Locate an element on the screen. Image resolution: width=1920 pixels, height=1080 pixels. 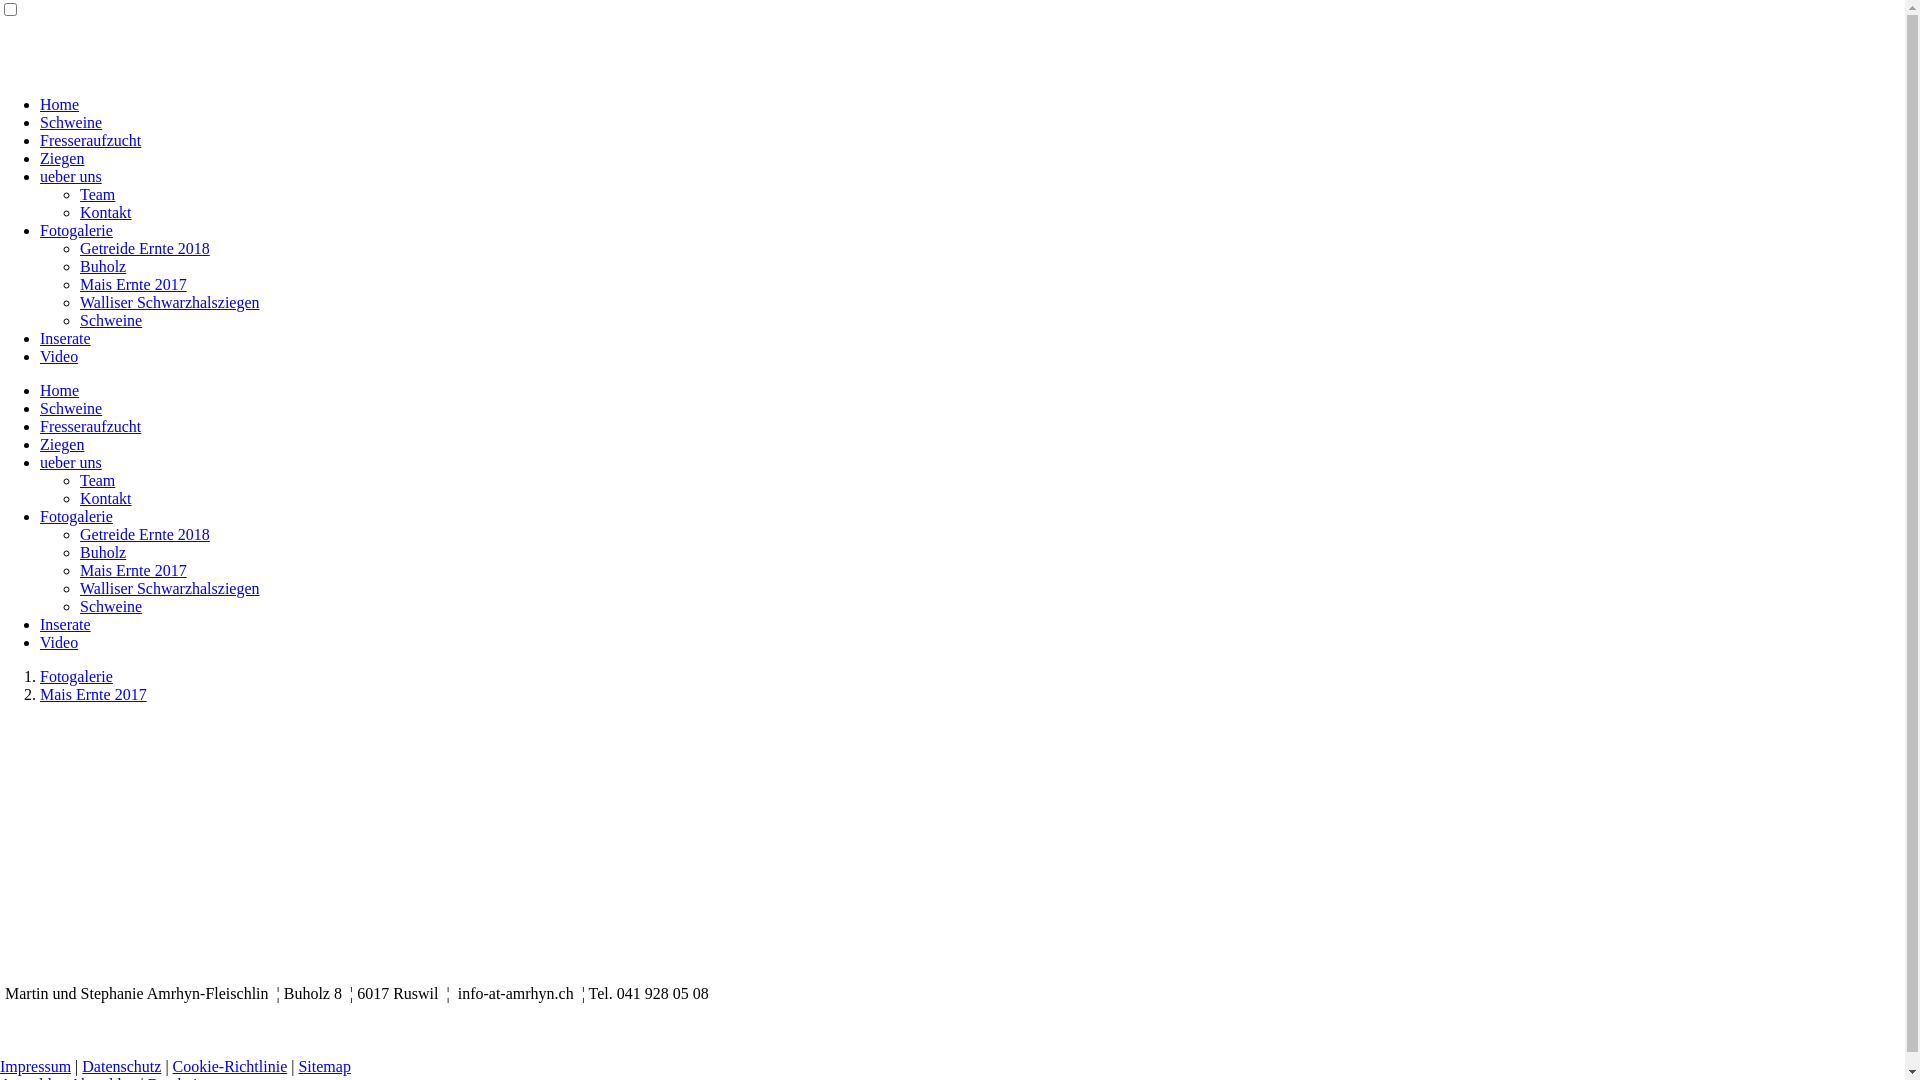
Inserate is located at coordinates (66, 624).